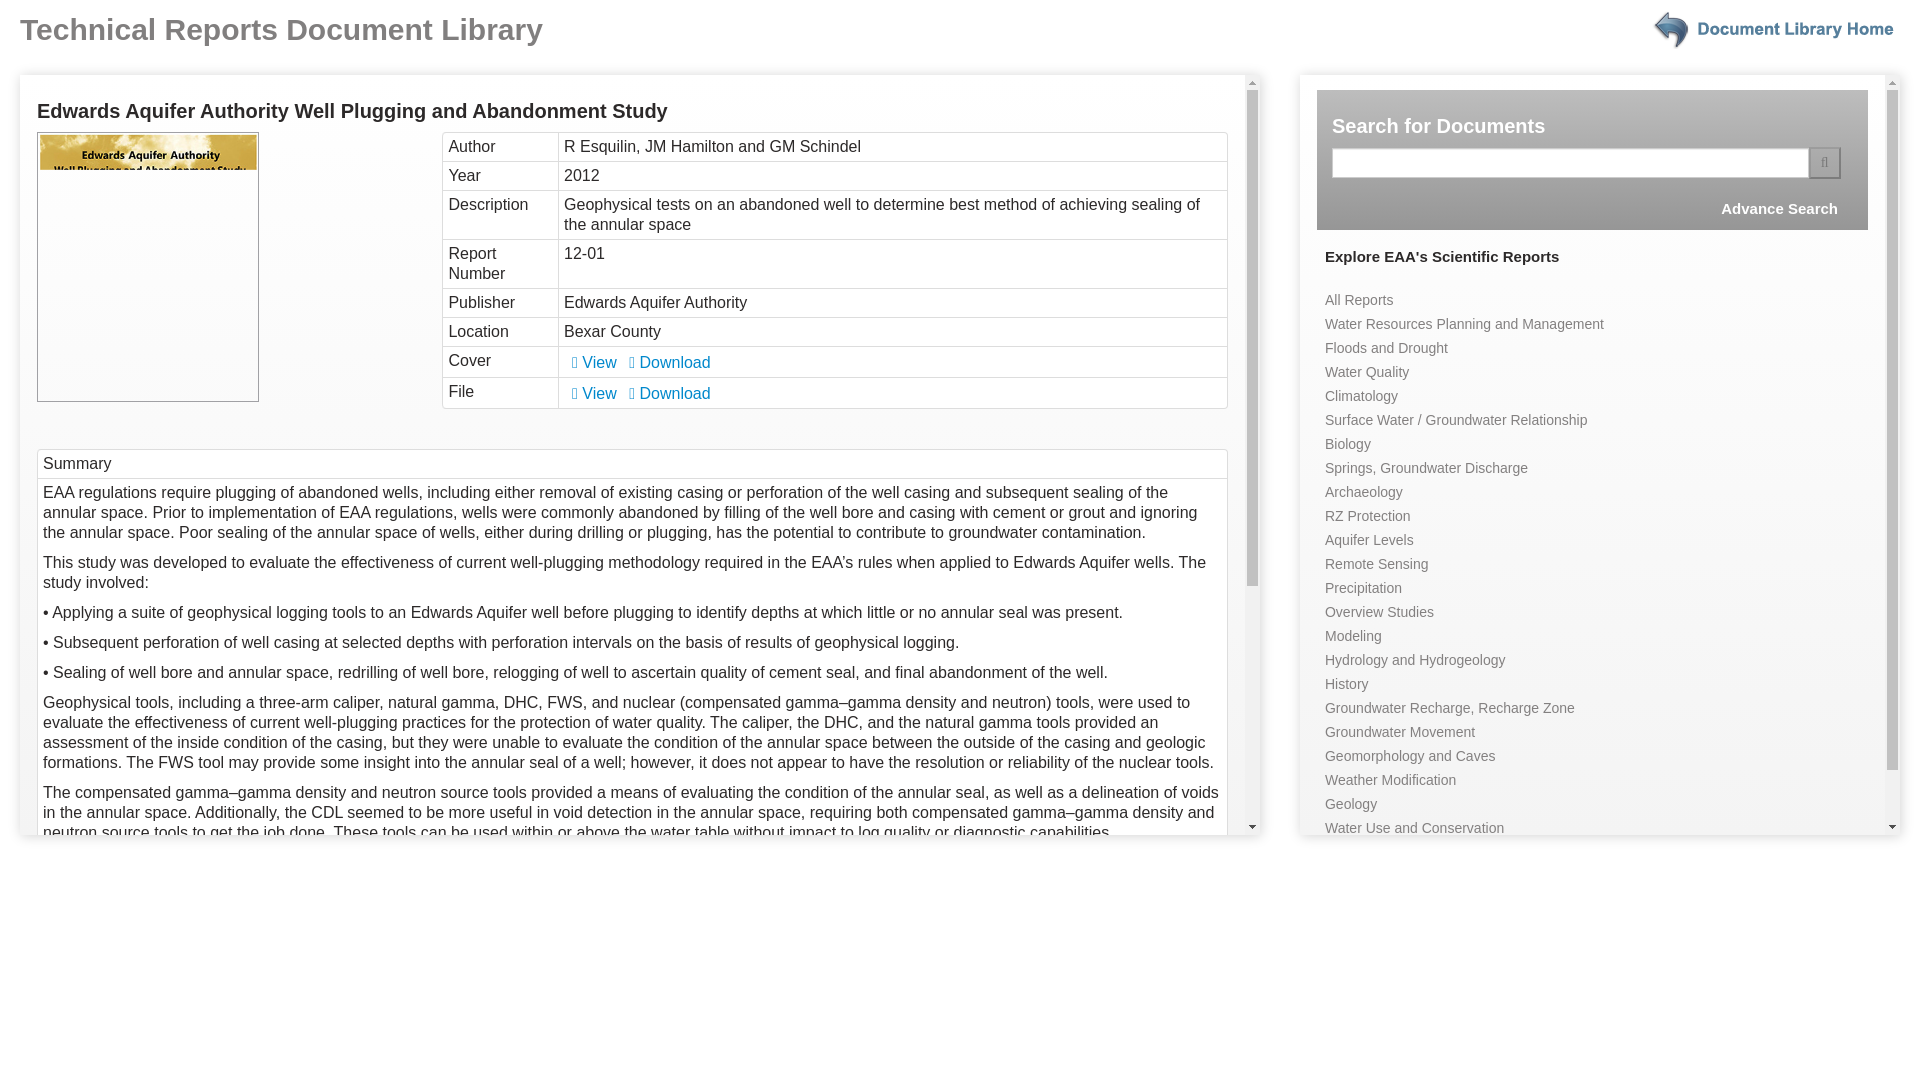 This screenshot has width=1920, height=1080. What do you see at coordinates (1350, 804) in the screenshot?
I see `Geology` at bounding box center [1350, 804].